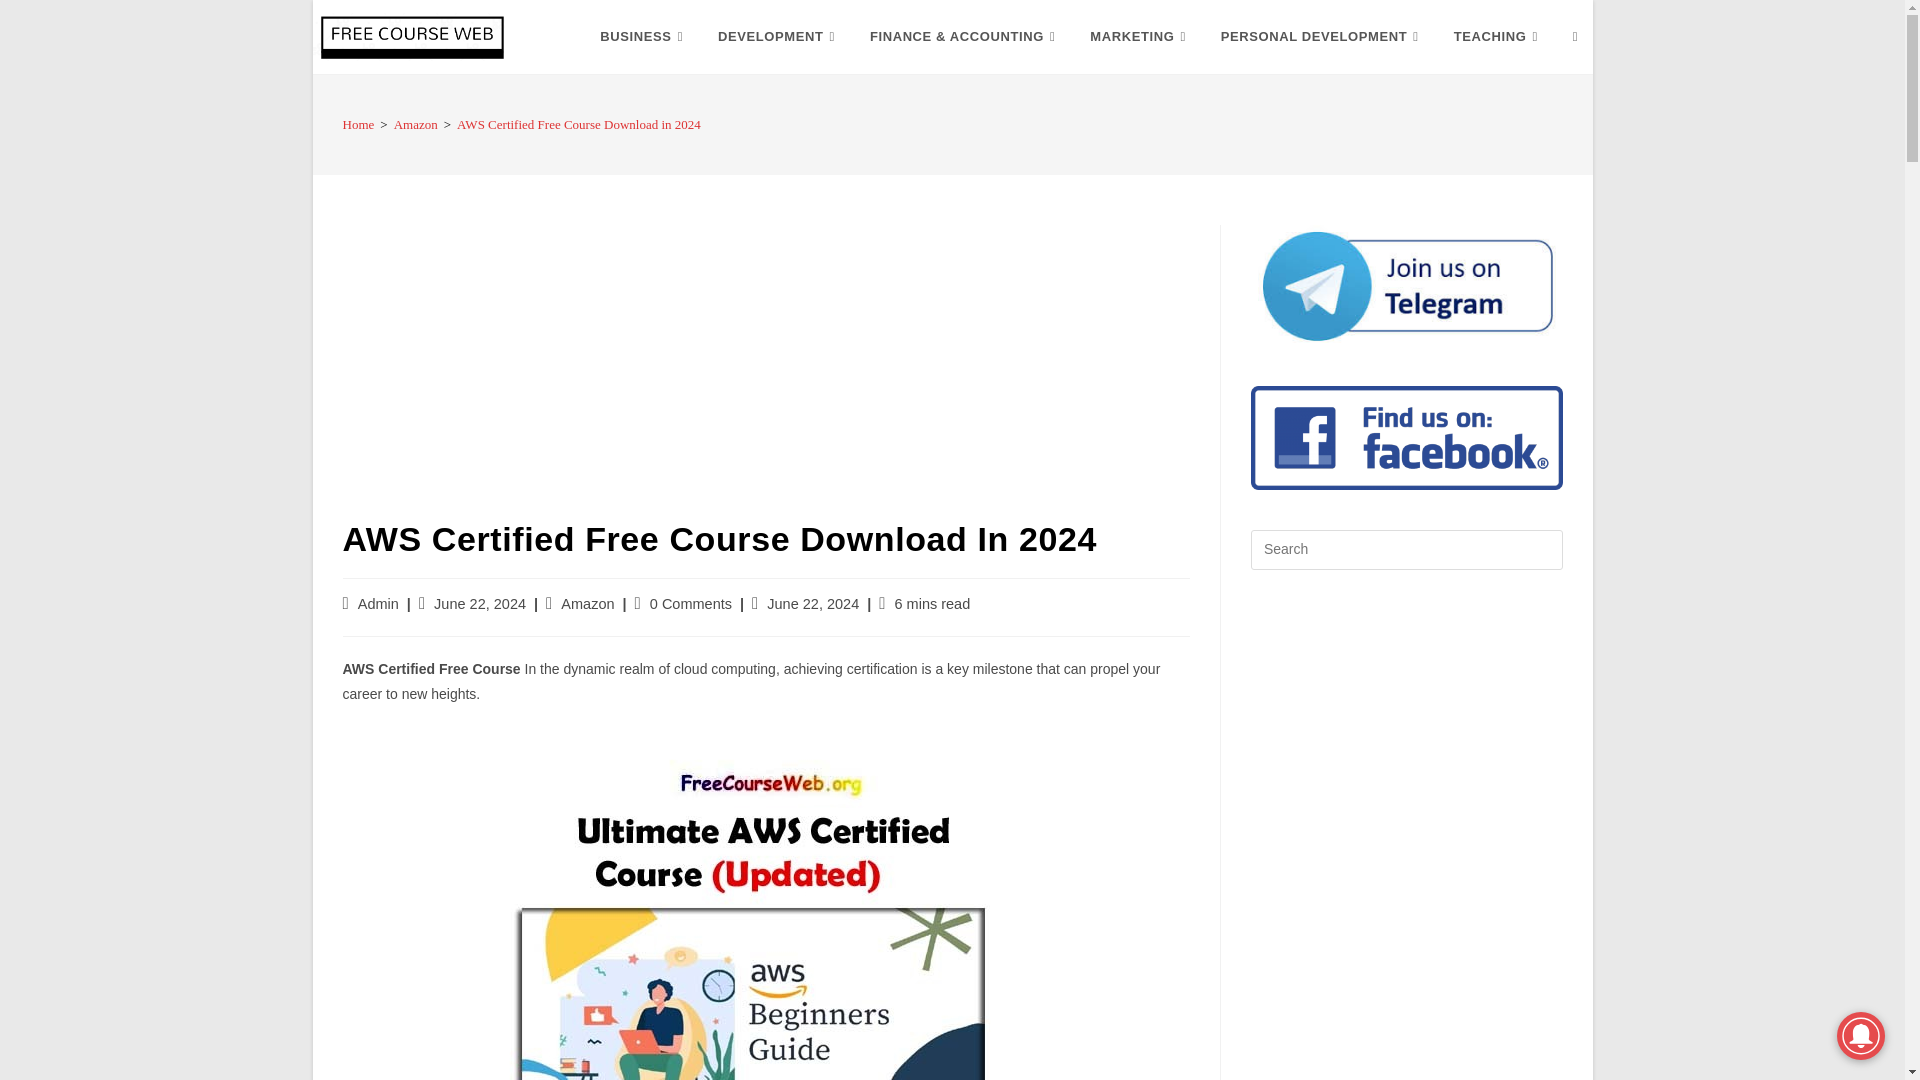  What do you see at coordinates (1140, 37) in the screenshot?
I see `MARKETING` at bounding box center [1140, 37].